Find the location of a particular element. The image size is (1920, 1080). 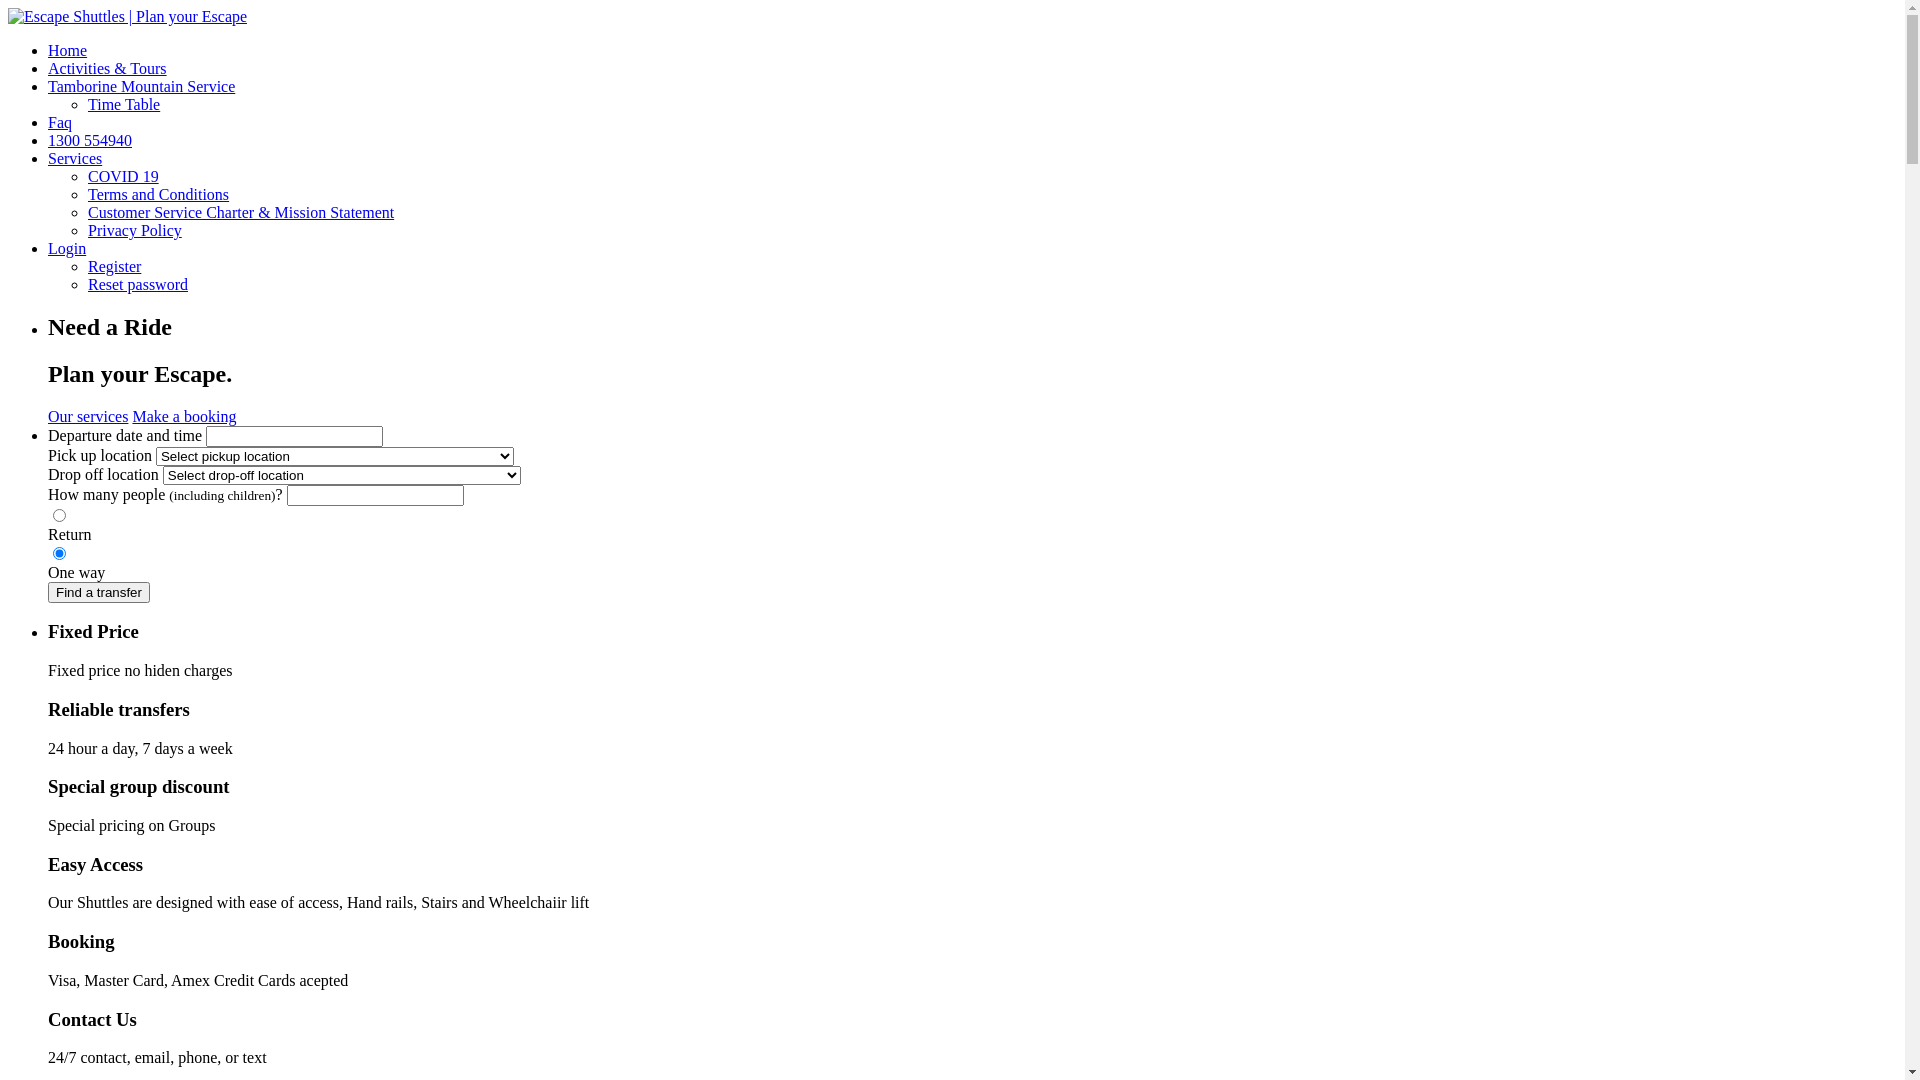

Escape Shuttles | Plan your Escape is located at coordinates (127, 16).